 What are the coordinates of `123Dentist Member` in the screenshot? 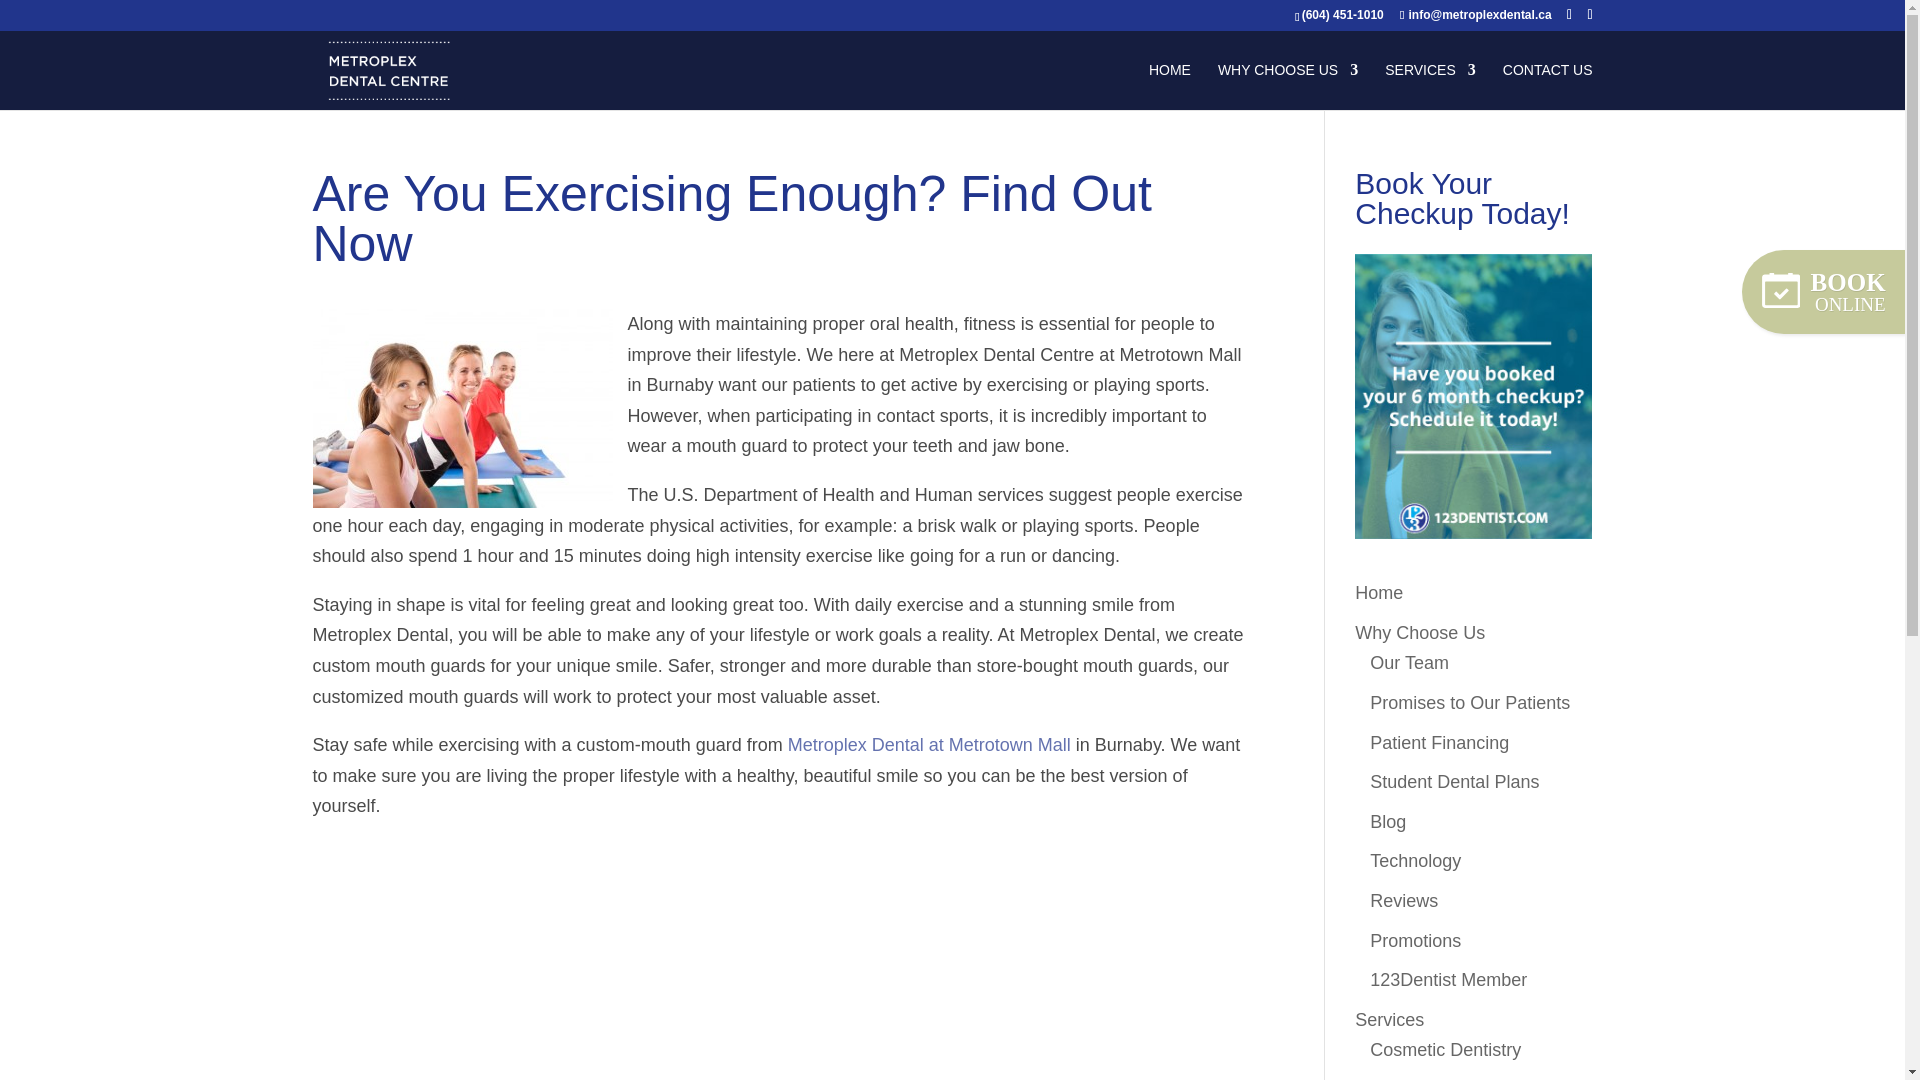 It's located at (1448, 980).